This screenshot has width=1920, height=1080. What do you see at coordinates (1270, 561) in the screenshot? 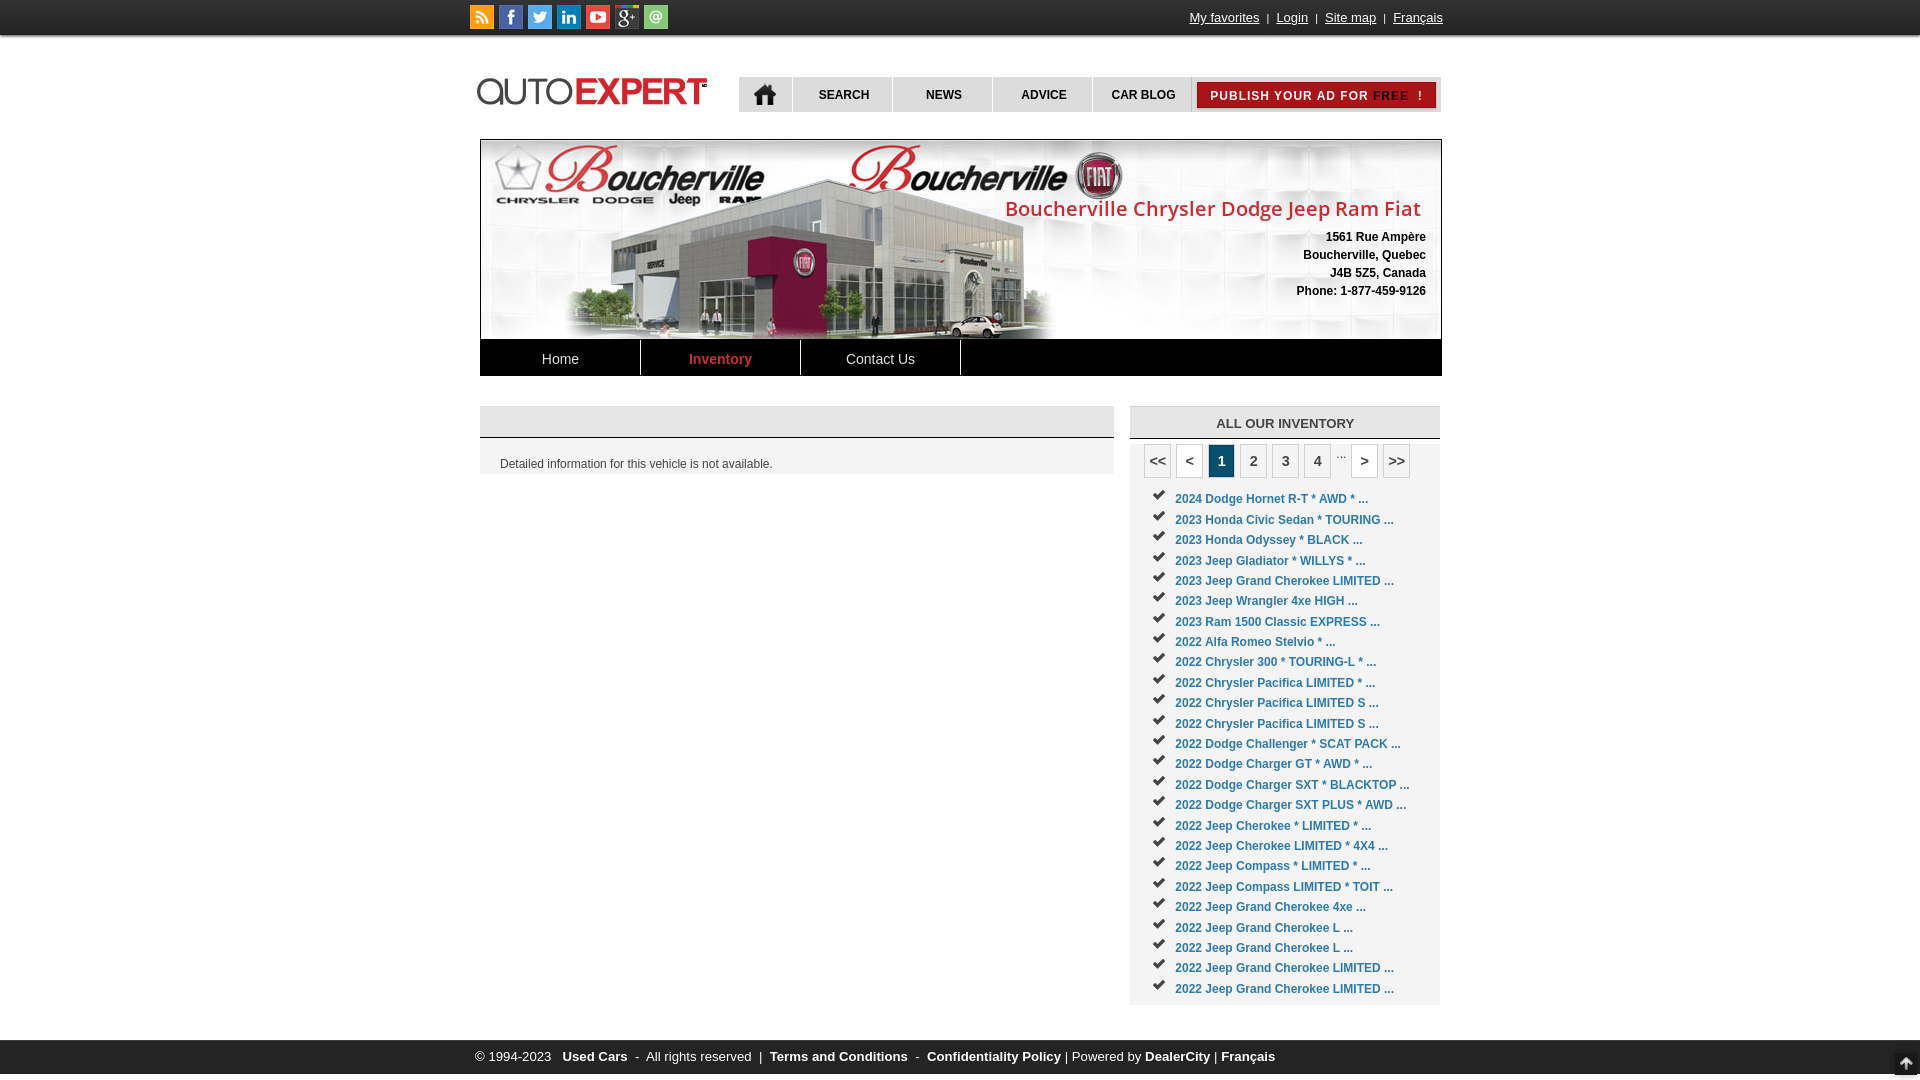
I see `2023 Jeep Gladiator * WILLYS * ...` at bounding box center [1270, 561].